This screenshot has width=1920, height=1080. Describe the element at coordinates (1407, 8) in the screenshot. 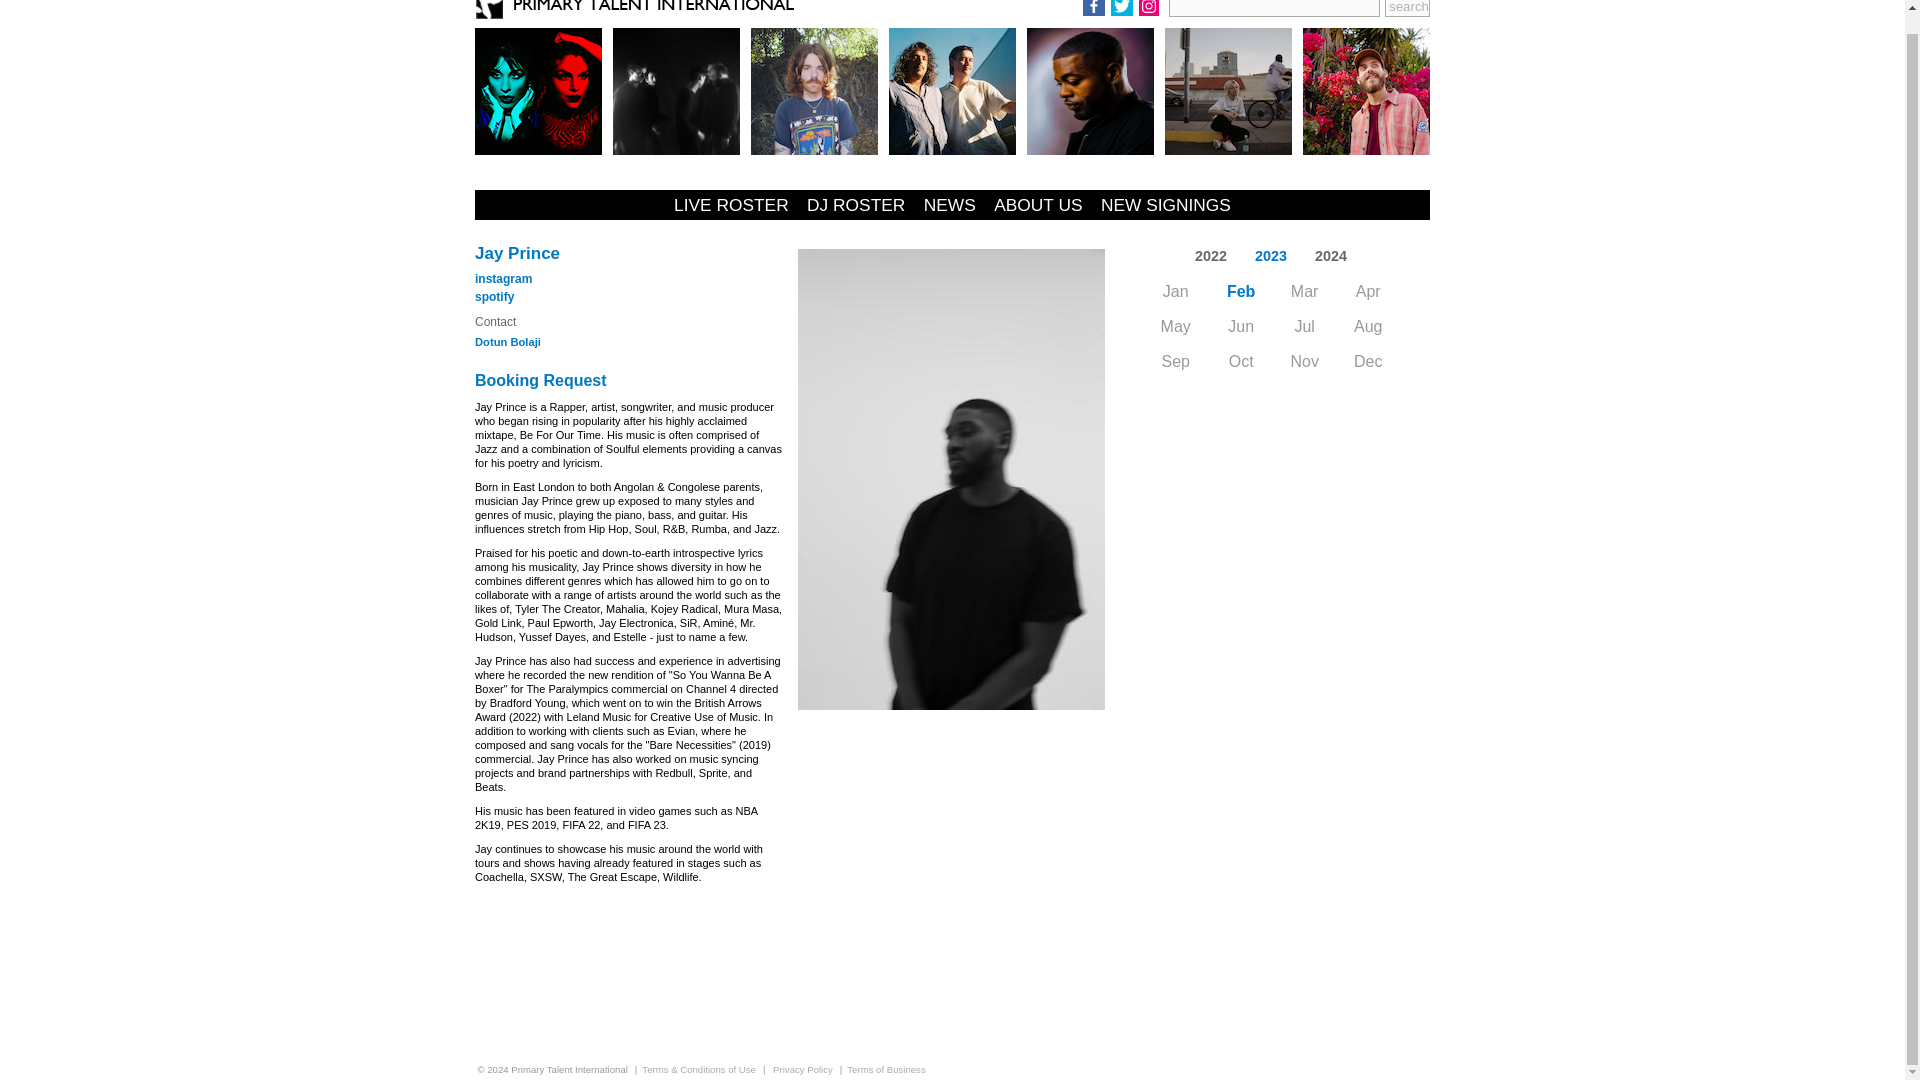

I see `search` at that location.